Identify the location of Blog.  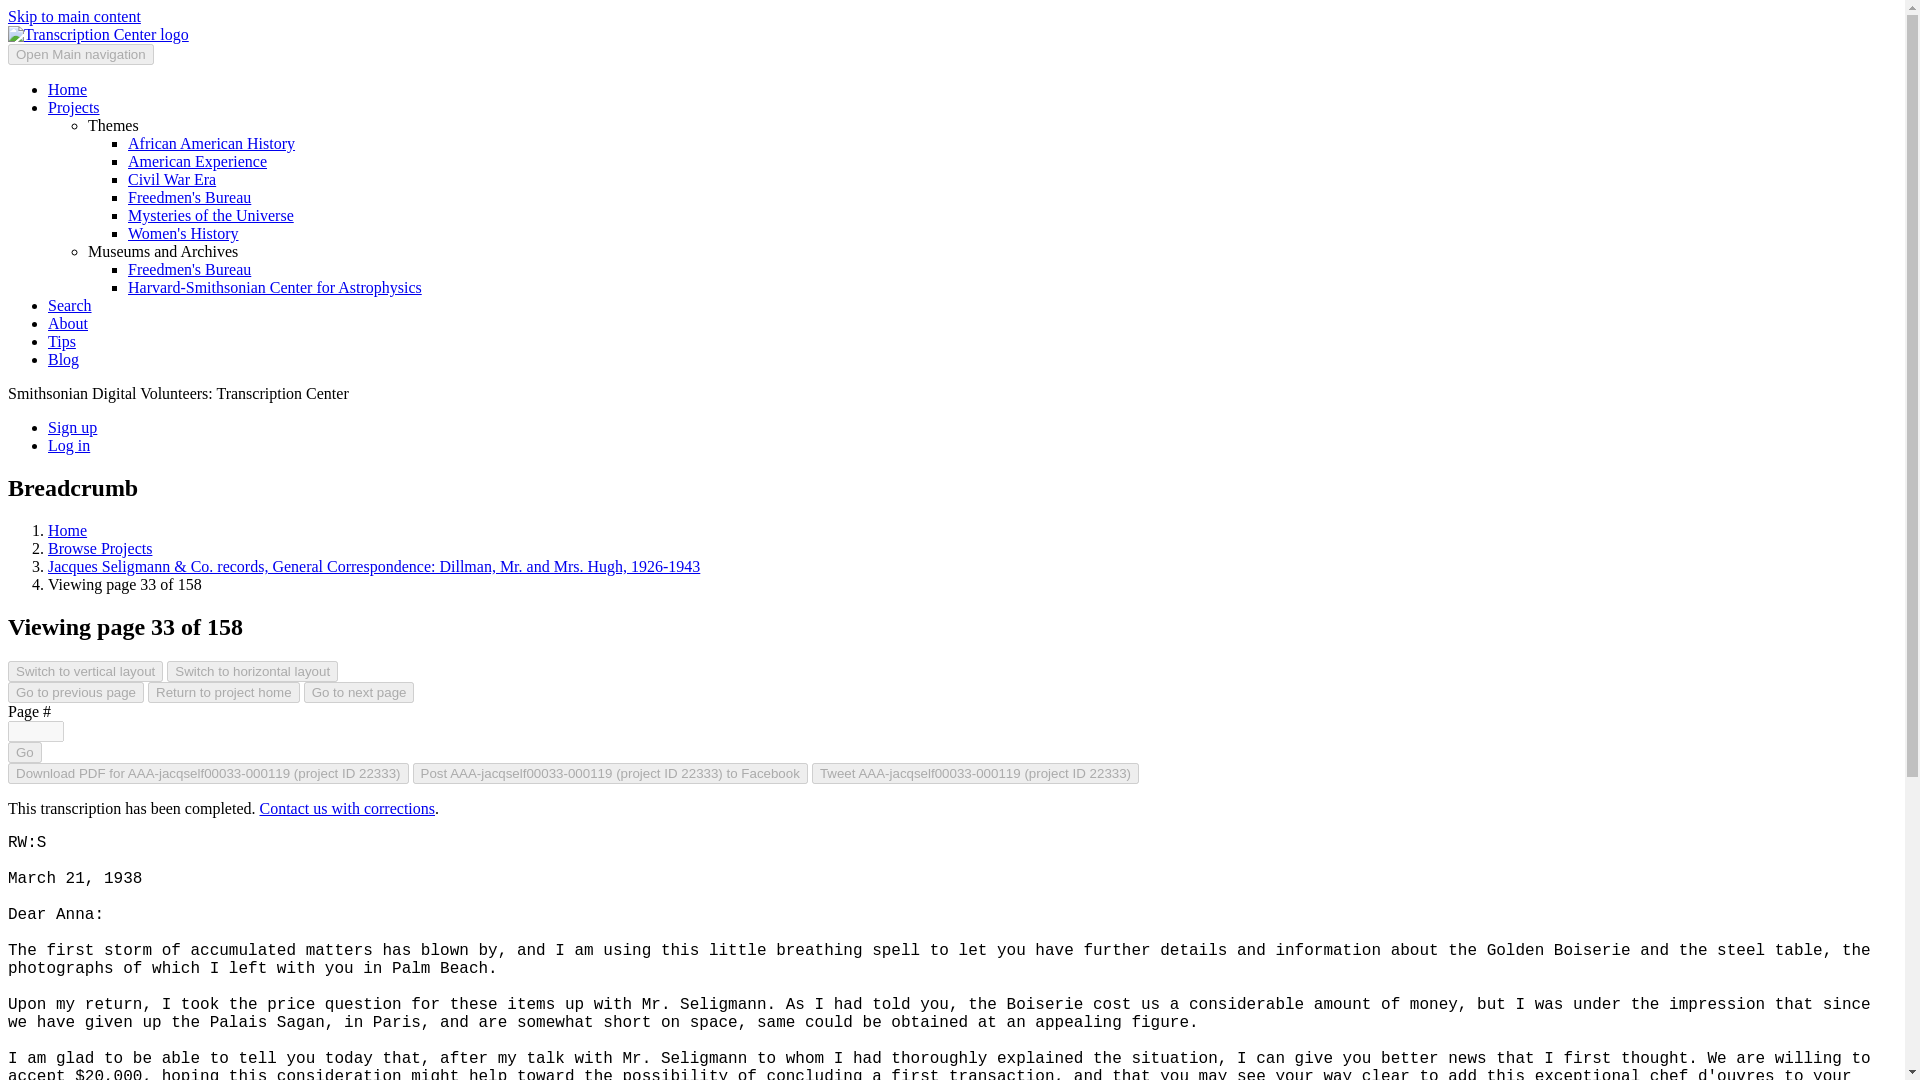
(63, 360).